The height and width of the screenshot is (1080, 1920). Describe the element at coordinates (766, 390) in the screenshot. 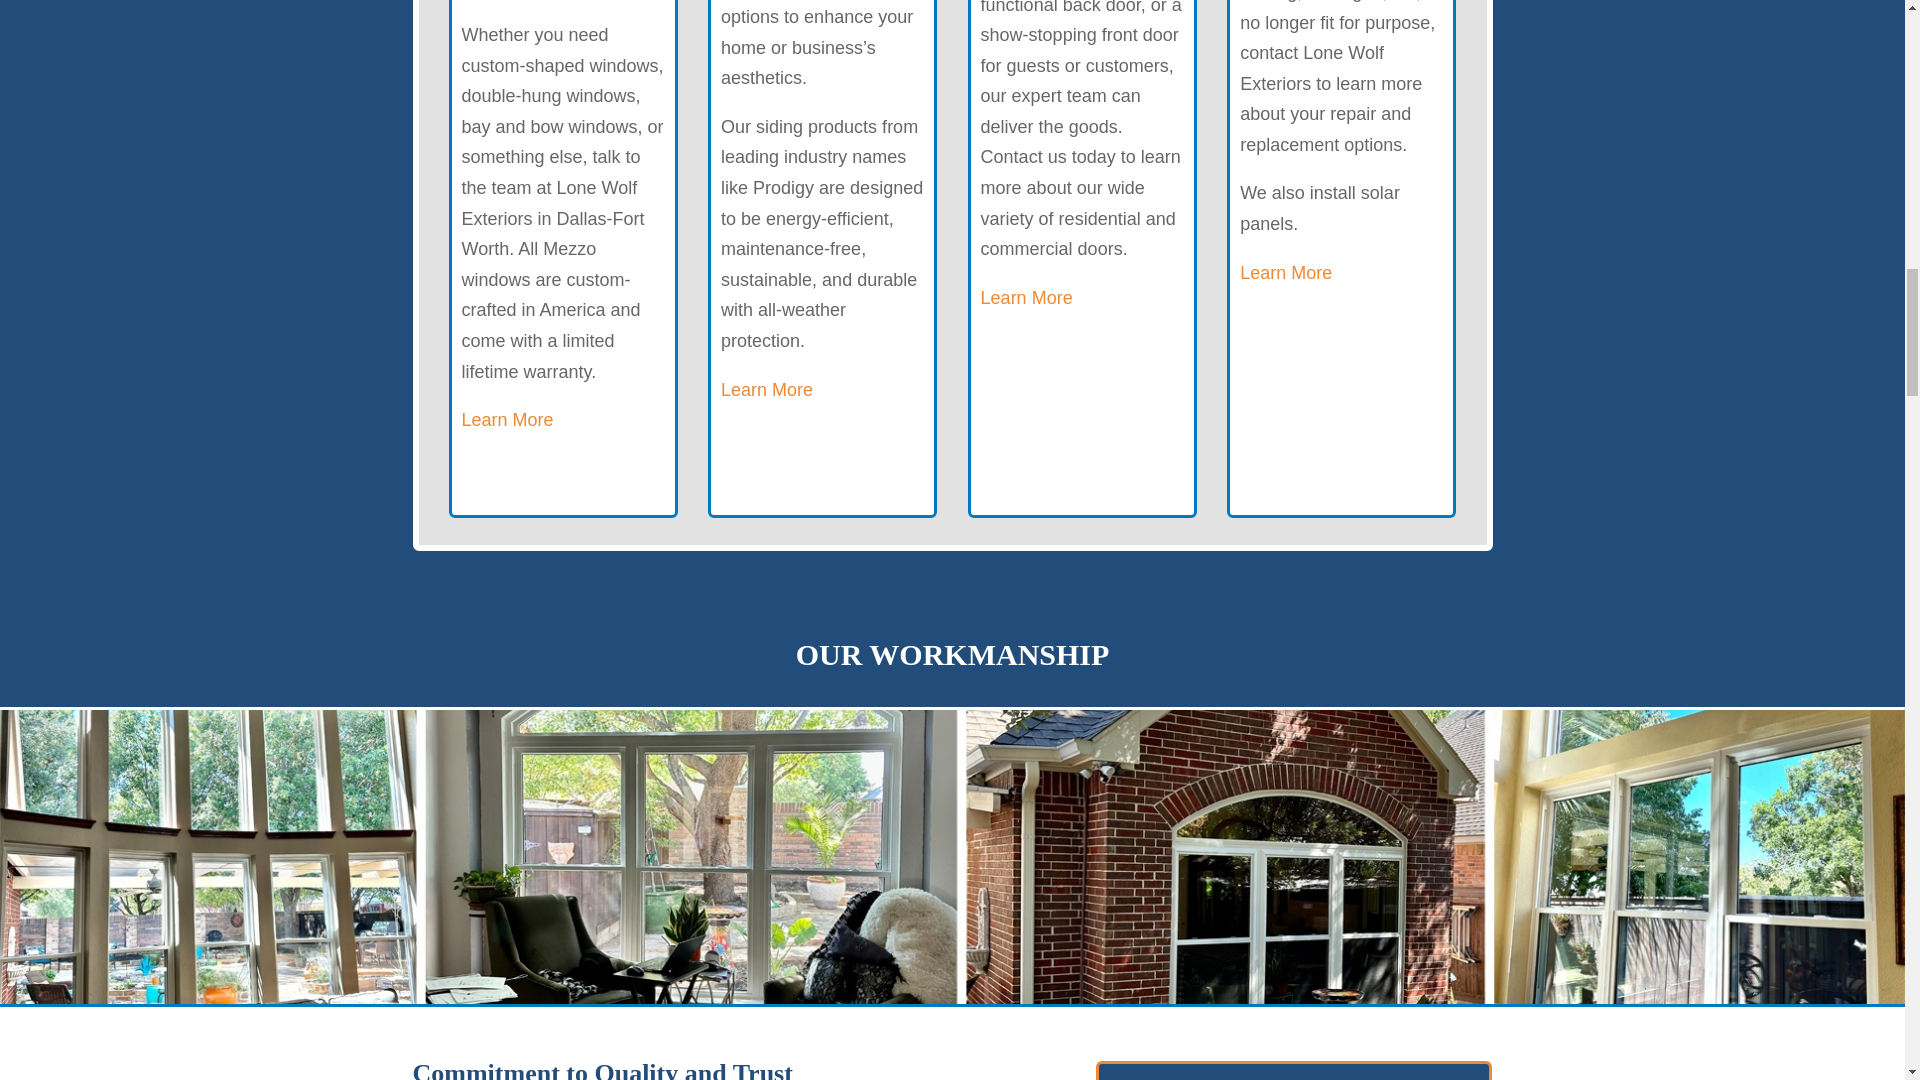

I see `Learn More` at that location.